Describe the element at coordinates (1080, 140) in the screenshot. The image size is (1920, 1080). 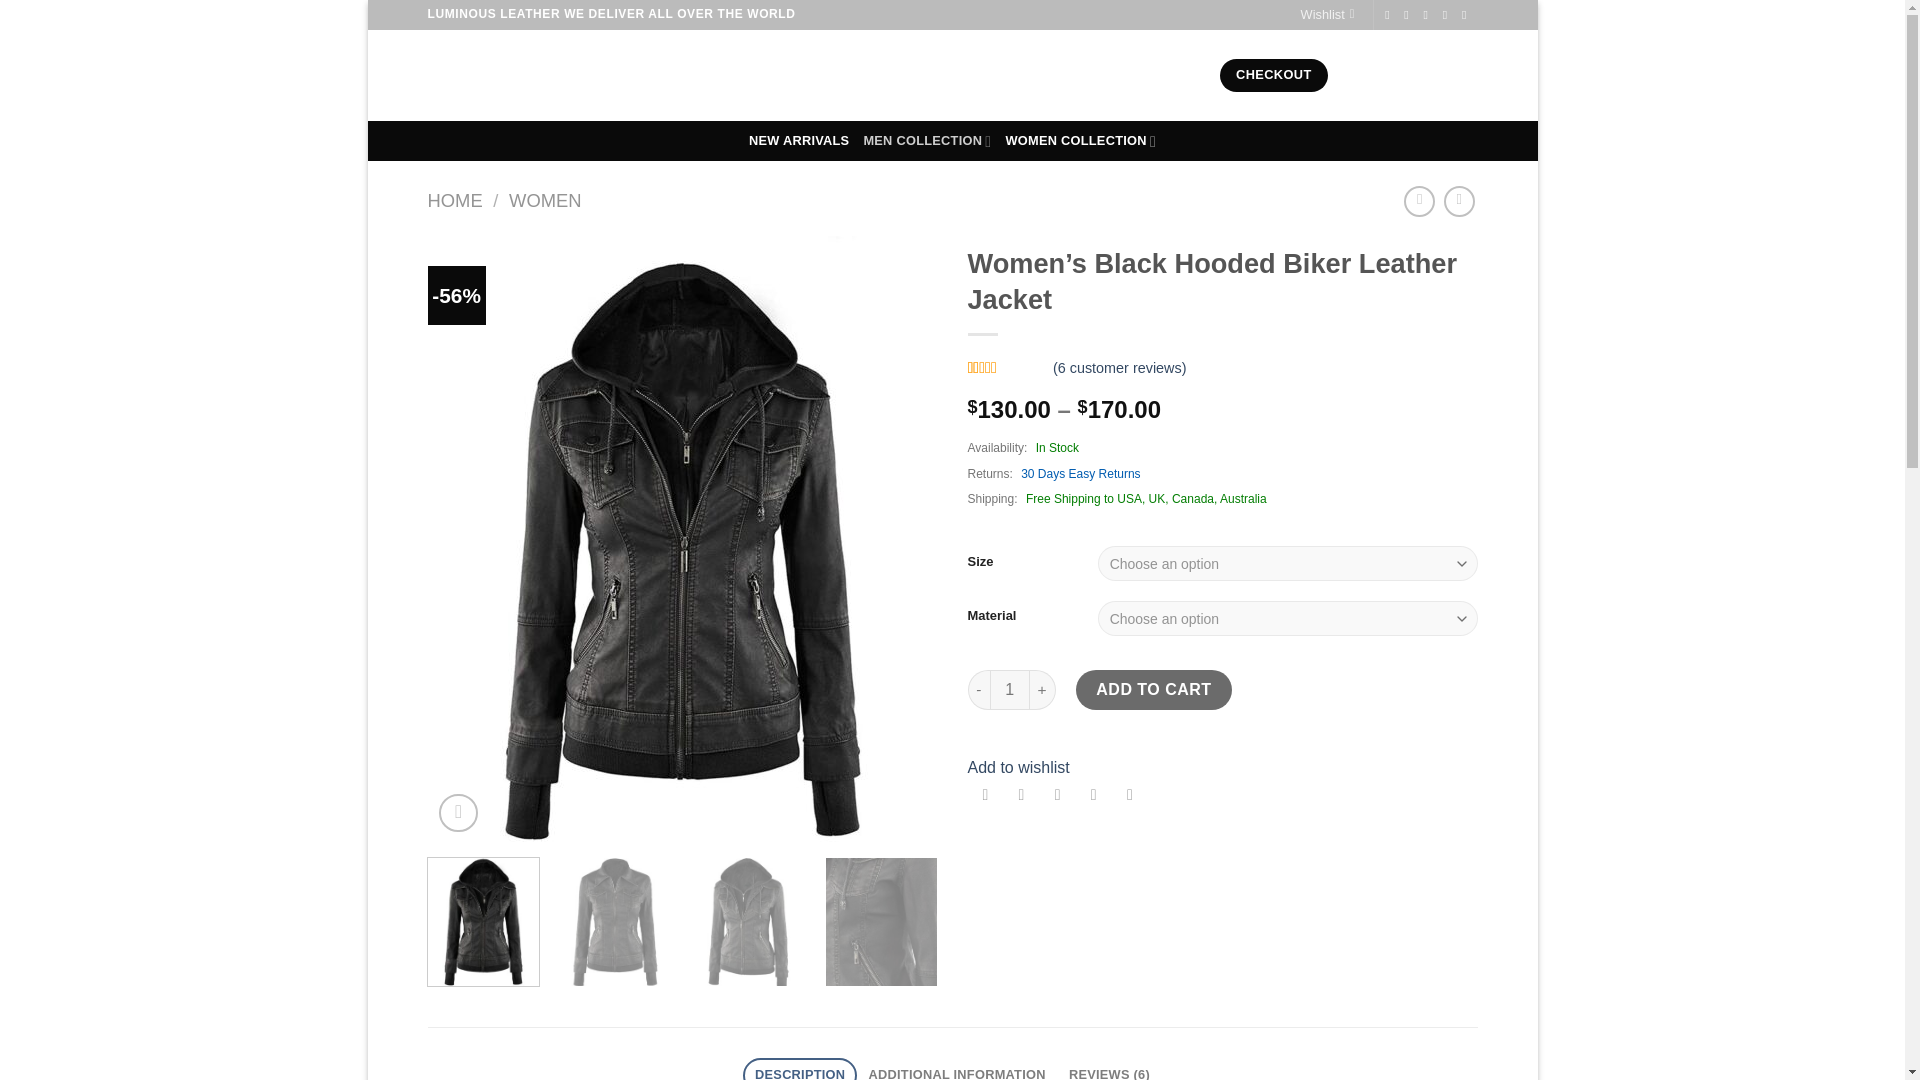
I see `WOMEN COLLECTION` at that location.